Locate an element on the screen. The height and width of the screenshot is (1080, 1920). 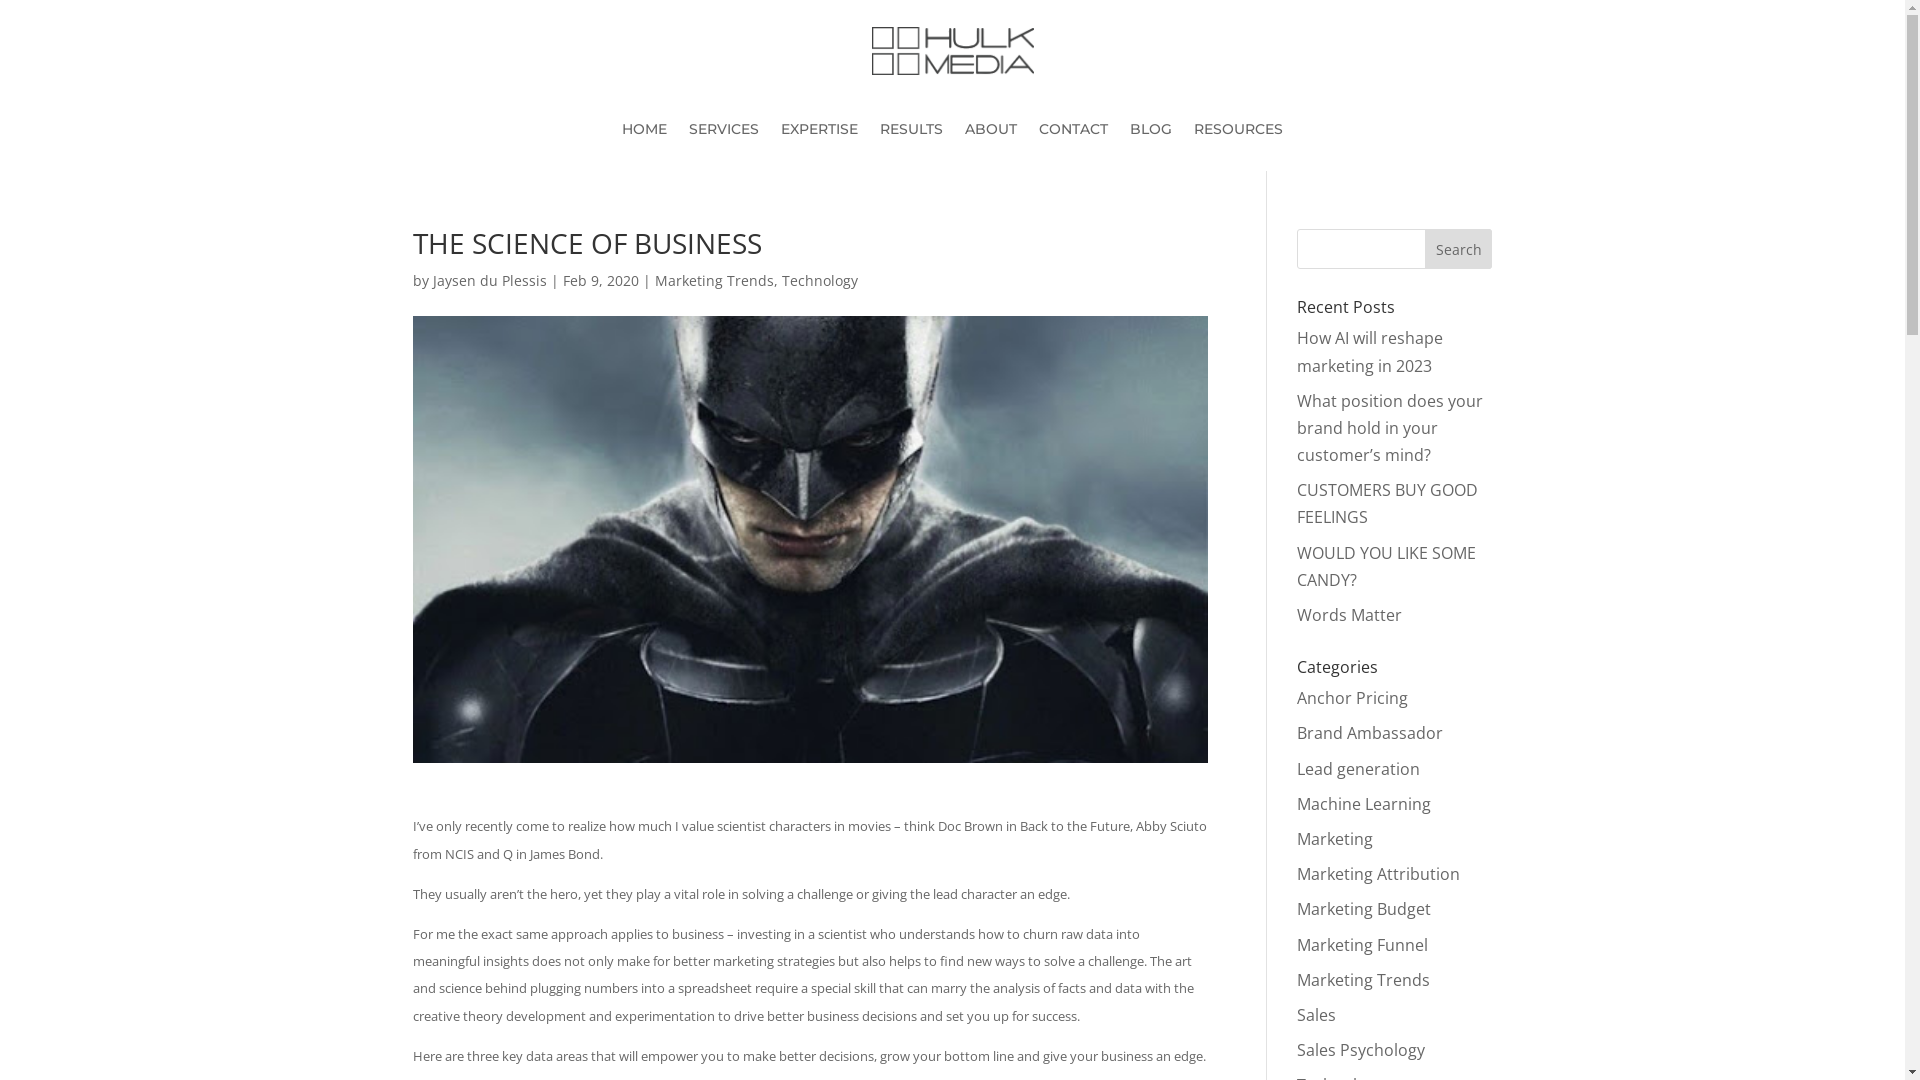
BLOG is located at coordinates (1151, 133).